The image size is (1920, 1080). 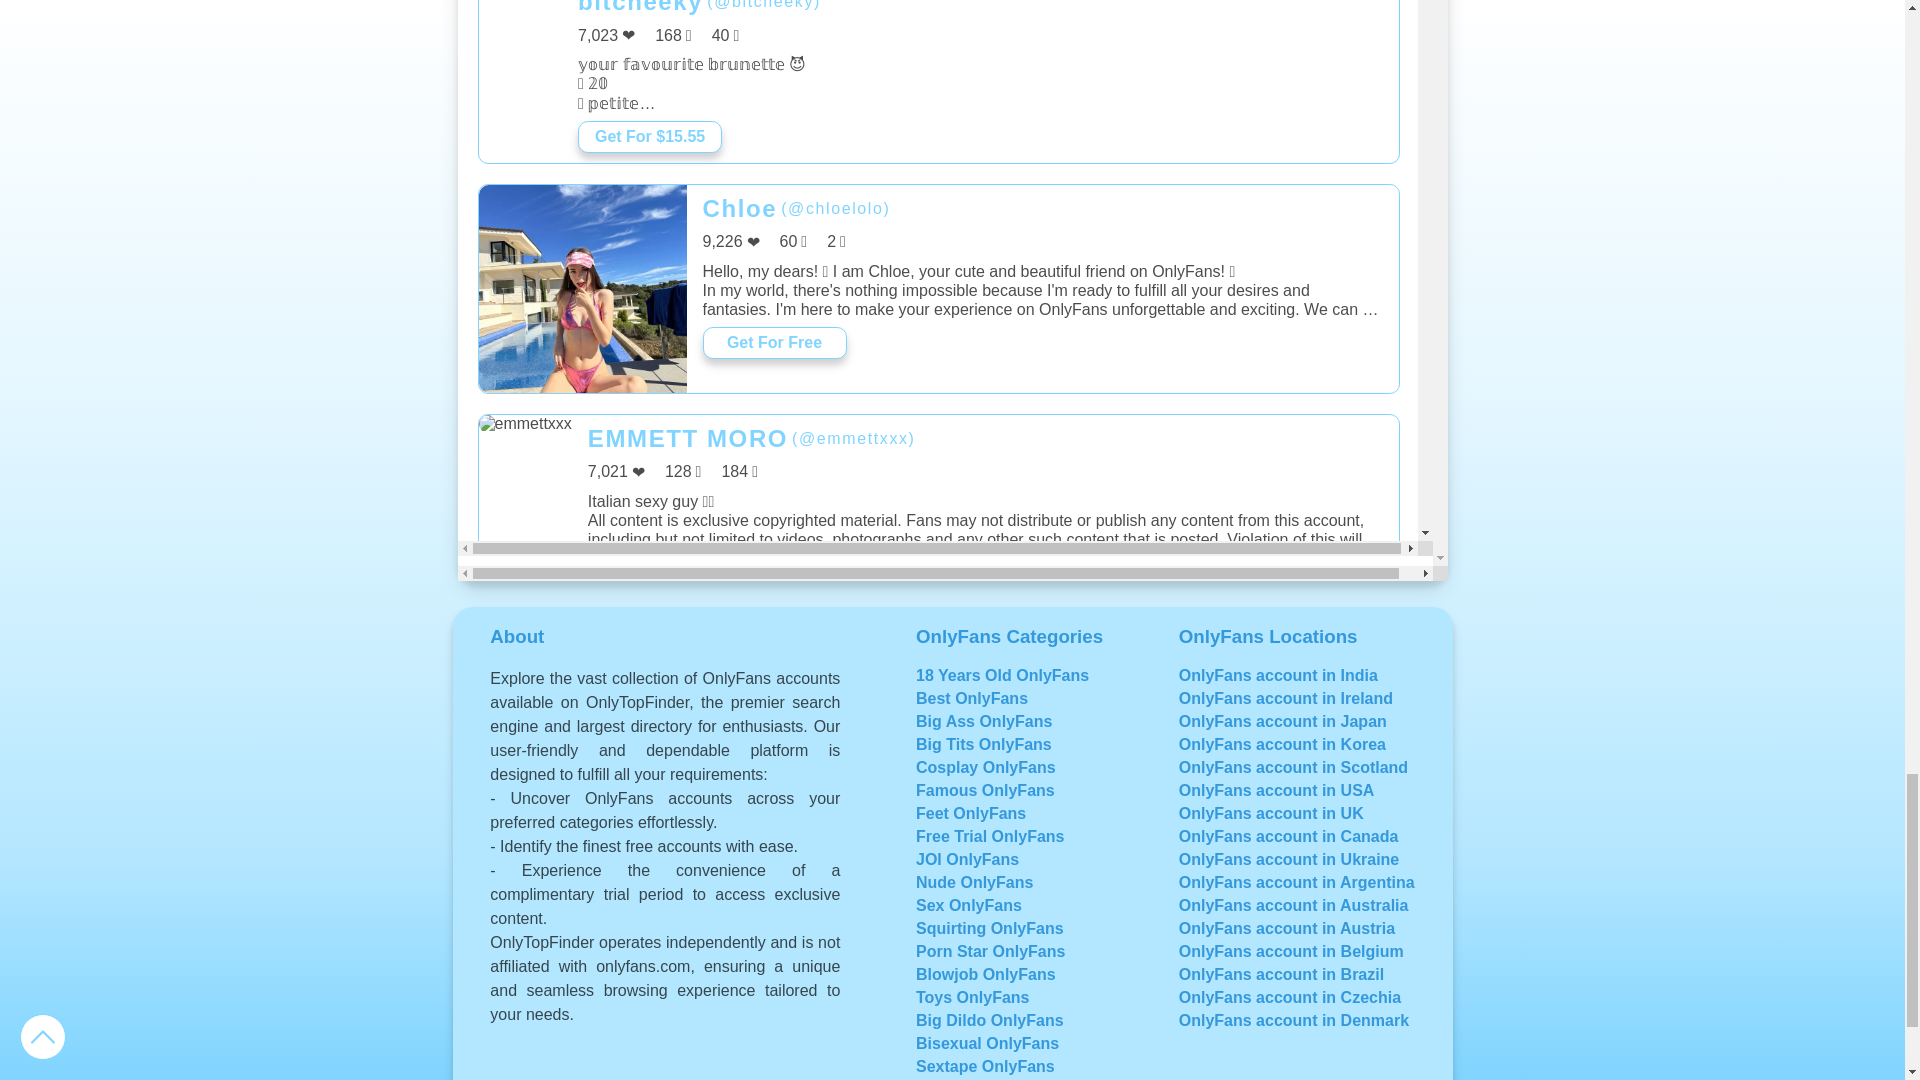 I want to click on Get For Free, so click(x=774, y=779).